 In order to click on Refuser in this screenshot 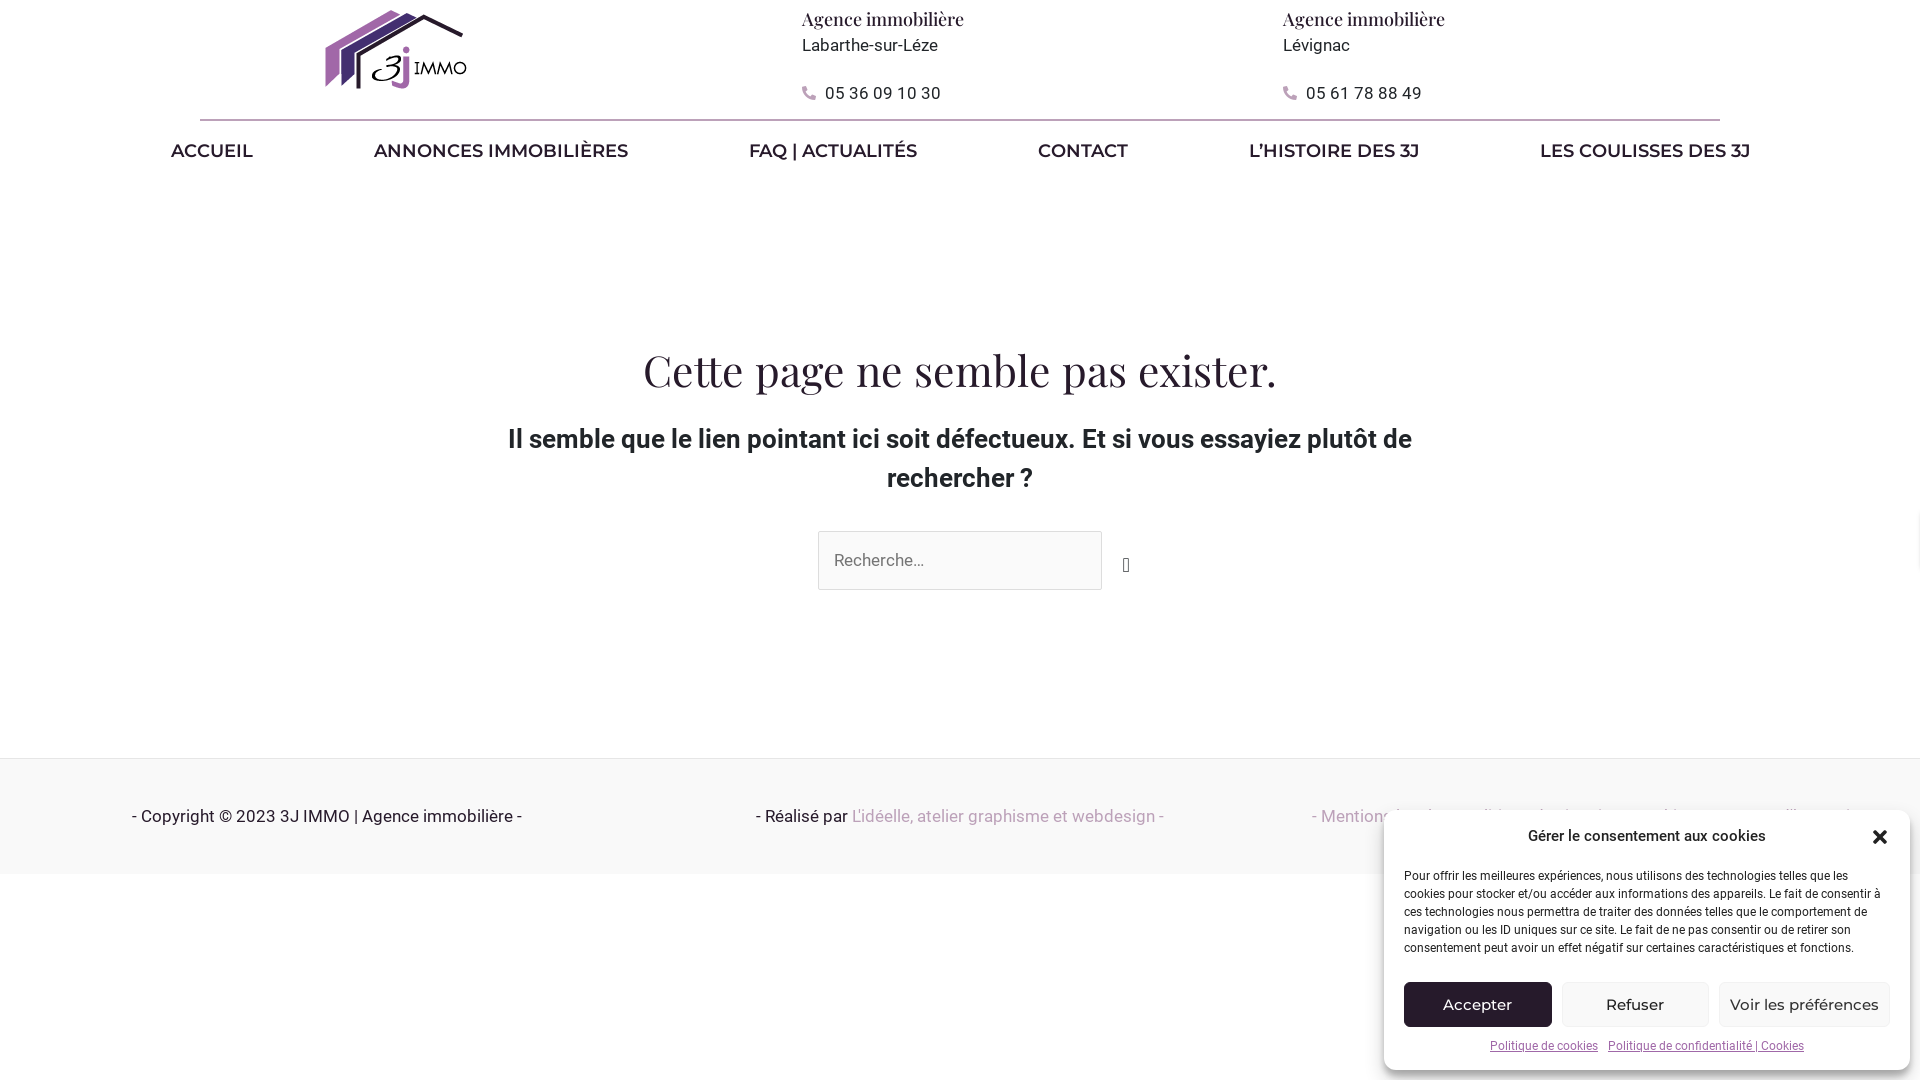, I will do `click(1636, 1004)`.